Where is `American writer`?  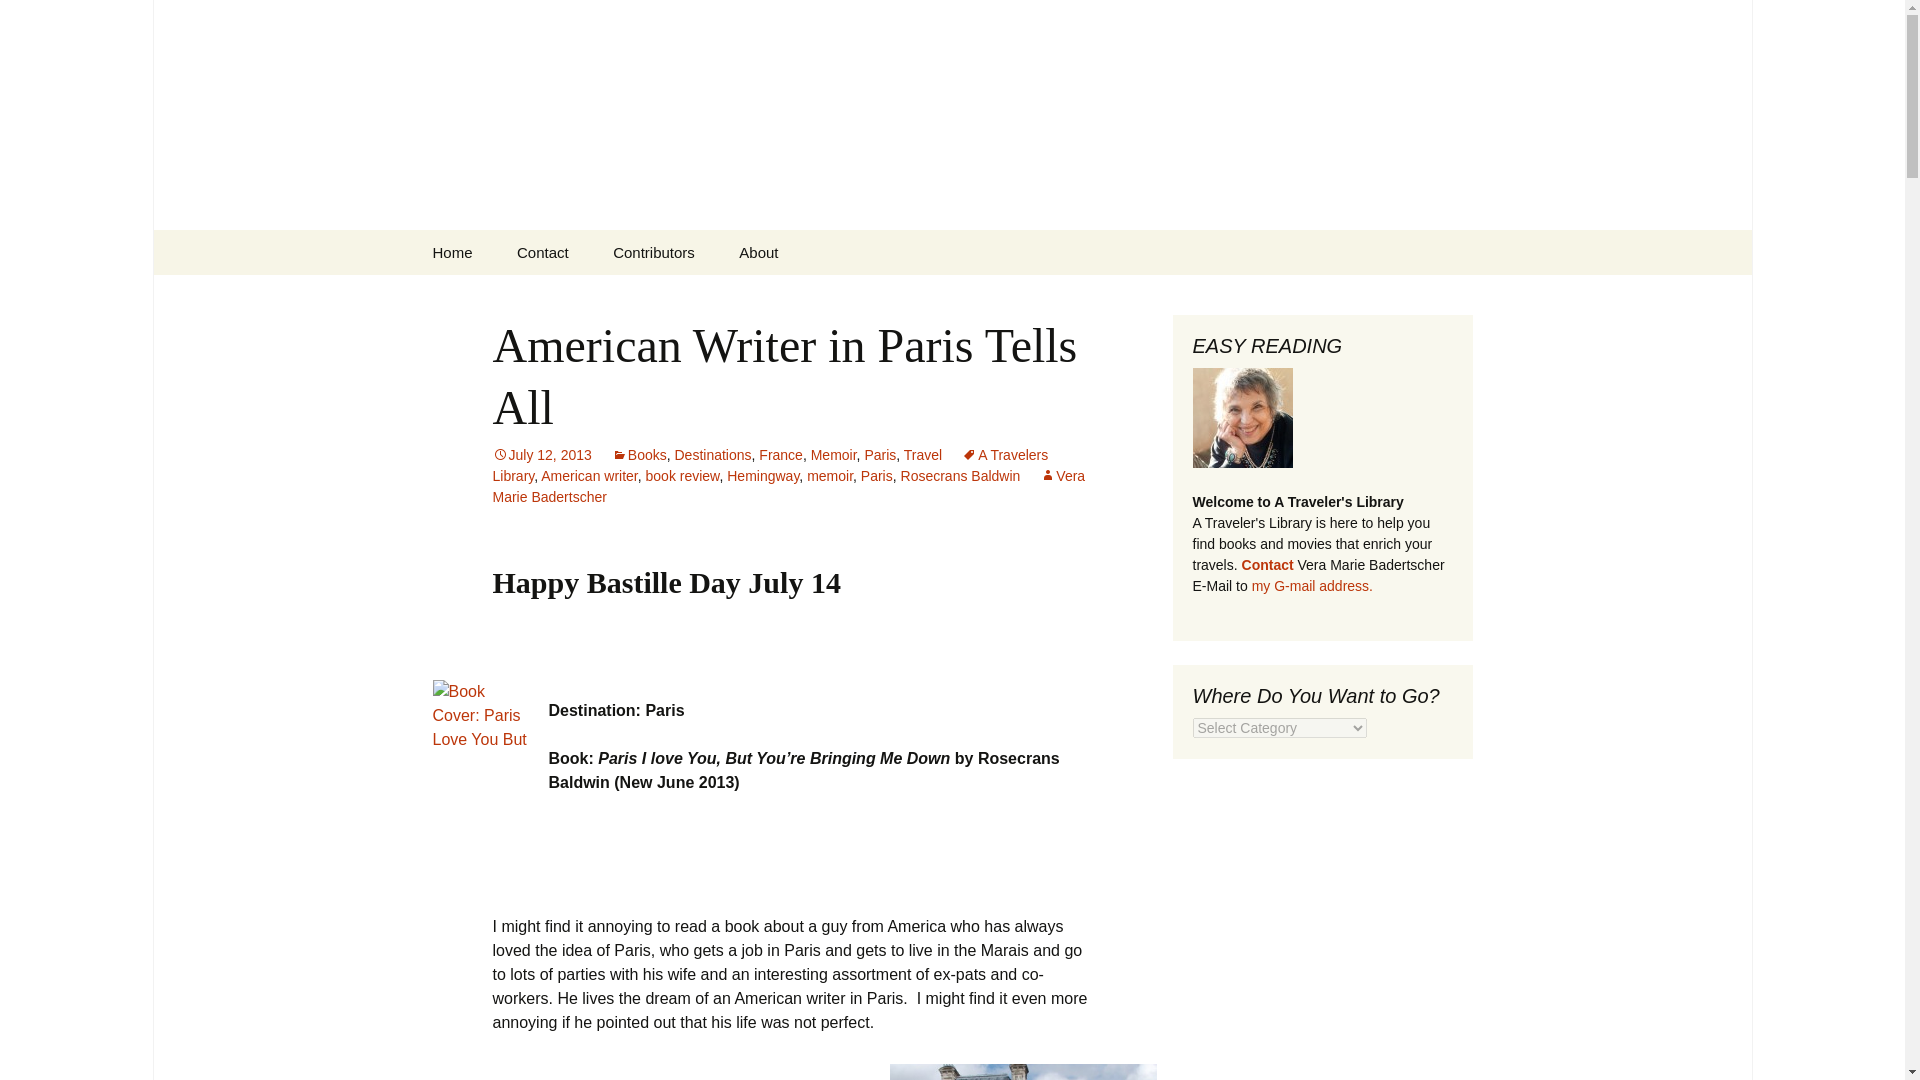
American writer is located at coordinates (589, 475).